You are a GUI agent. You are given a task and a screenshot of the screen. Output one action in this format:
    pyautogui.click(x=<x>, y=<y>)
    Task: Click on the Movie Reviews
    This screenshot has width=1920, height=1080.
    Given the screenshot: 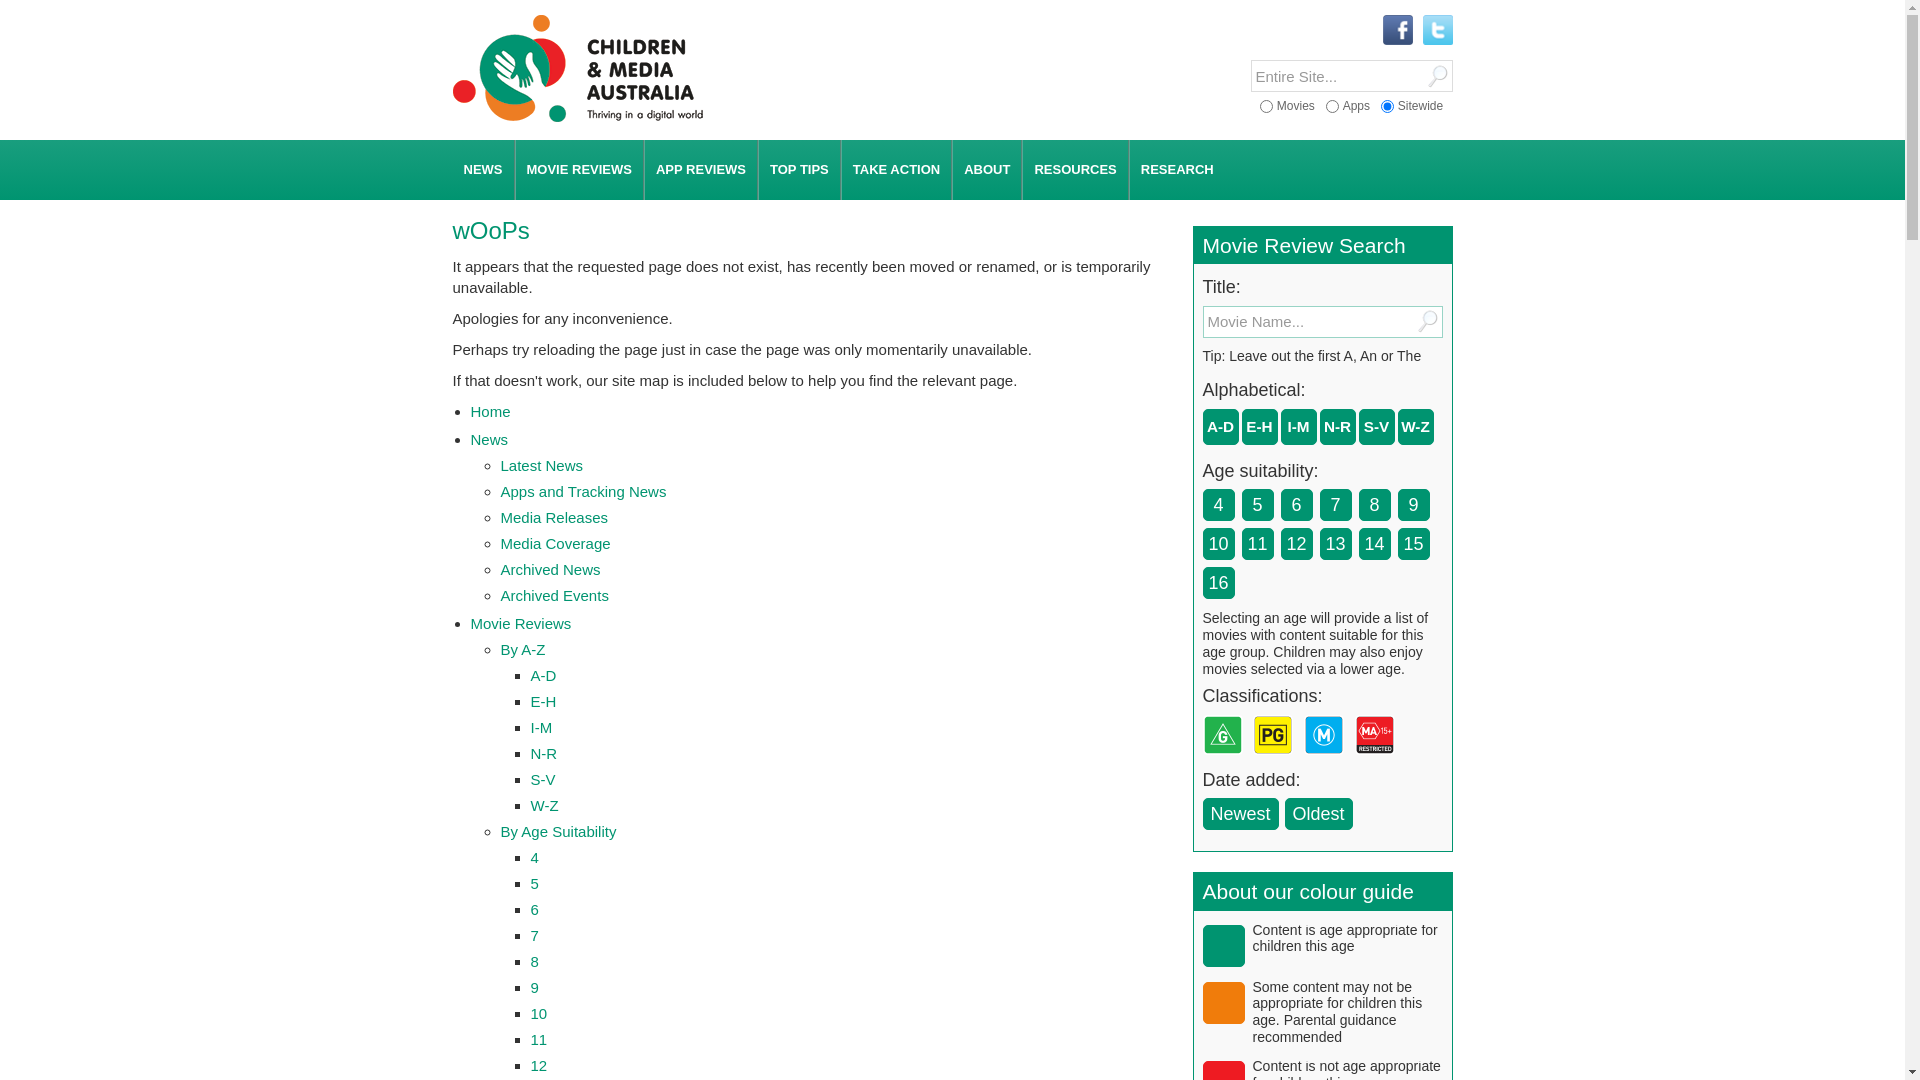 What is the action you would take?
    pyautogui.click(x=520, y=624)
    